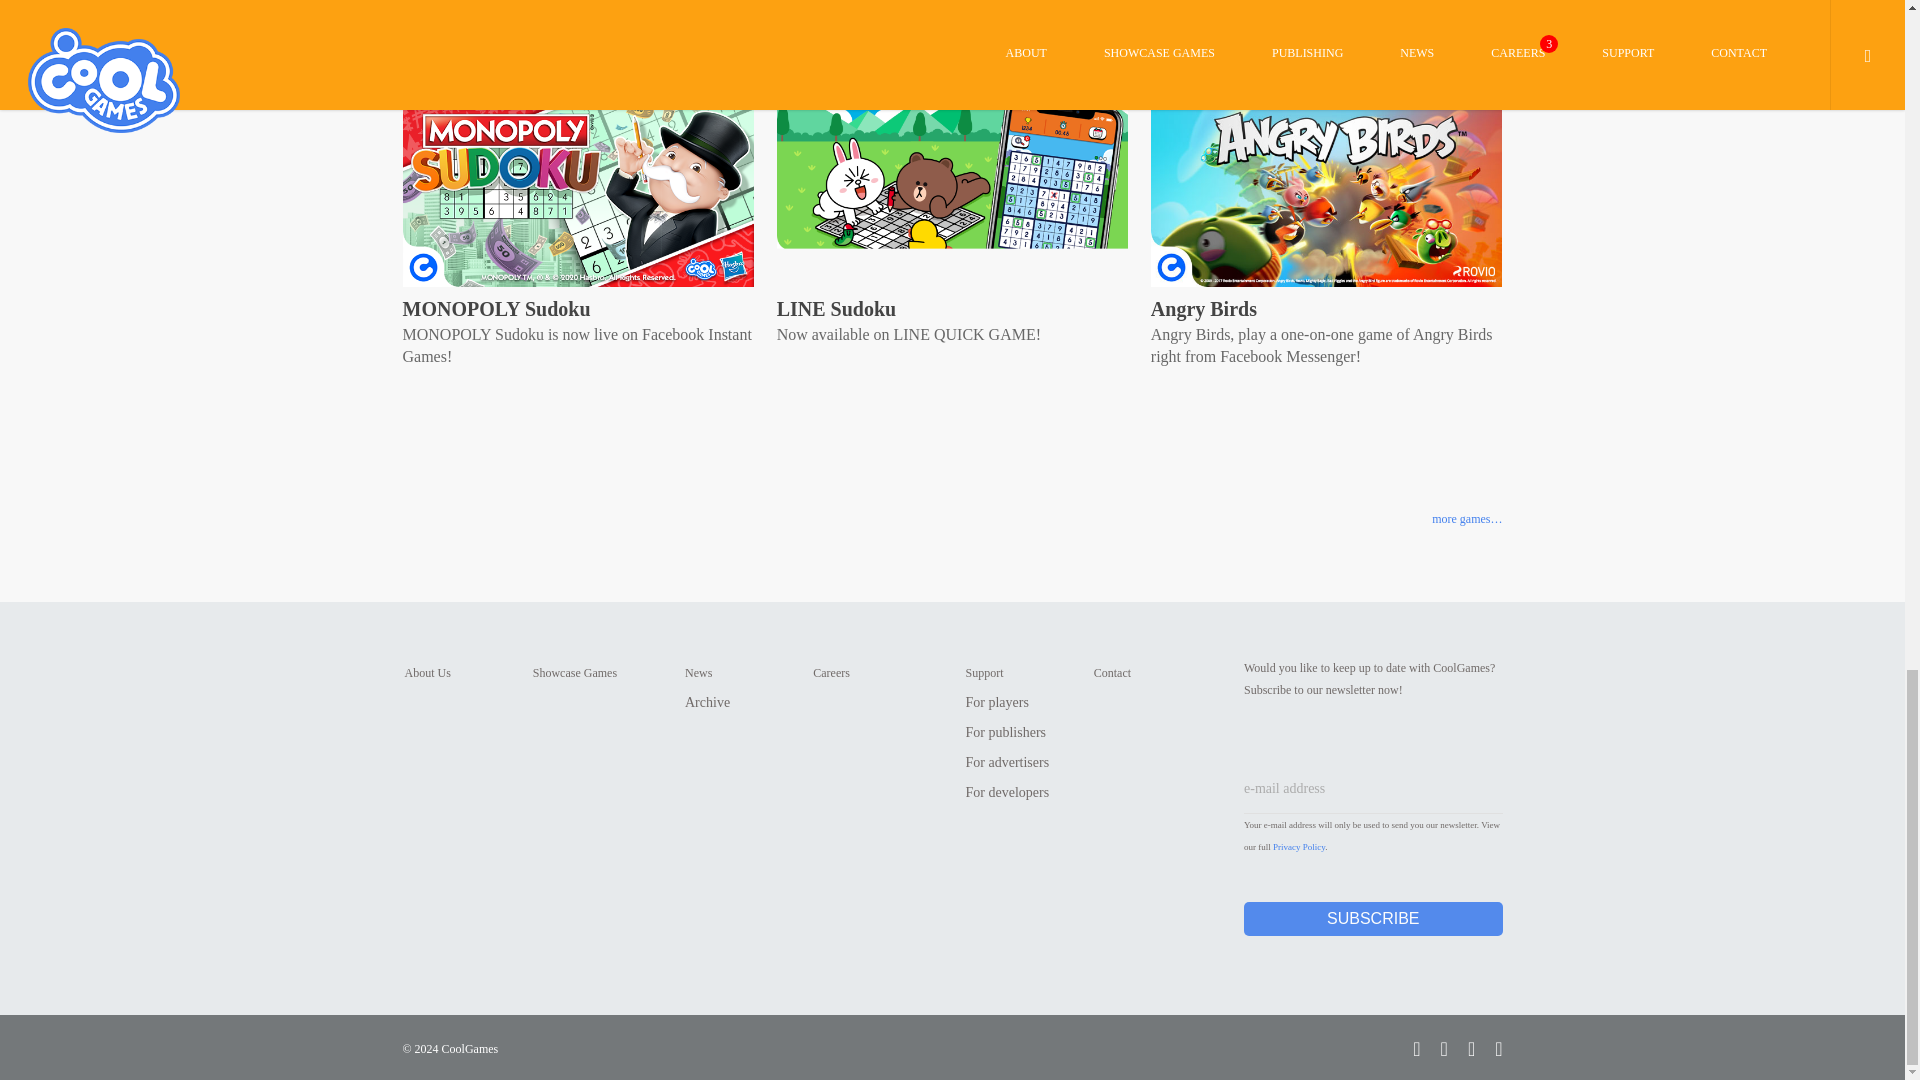 This screenshot has width=1920, height=1080. What do you see at coordinates (984, 673) in the screenshot?
I see `Support` at bounding box center [984, 673].